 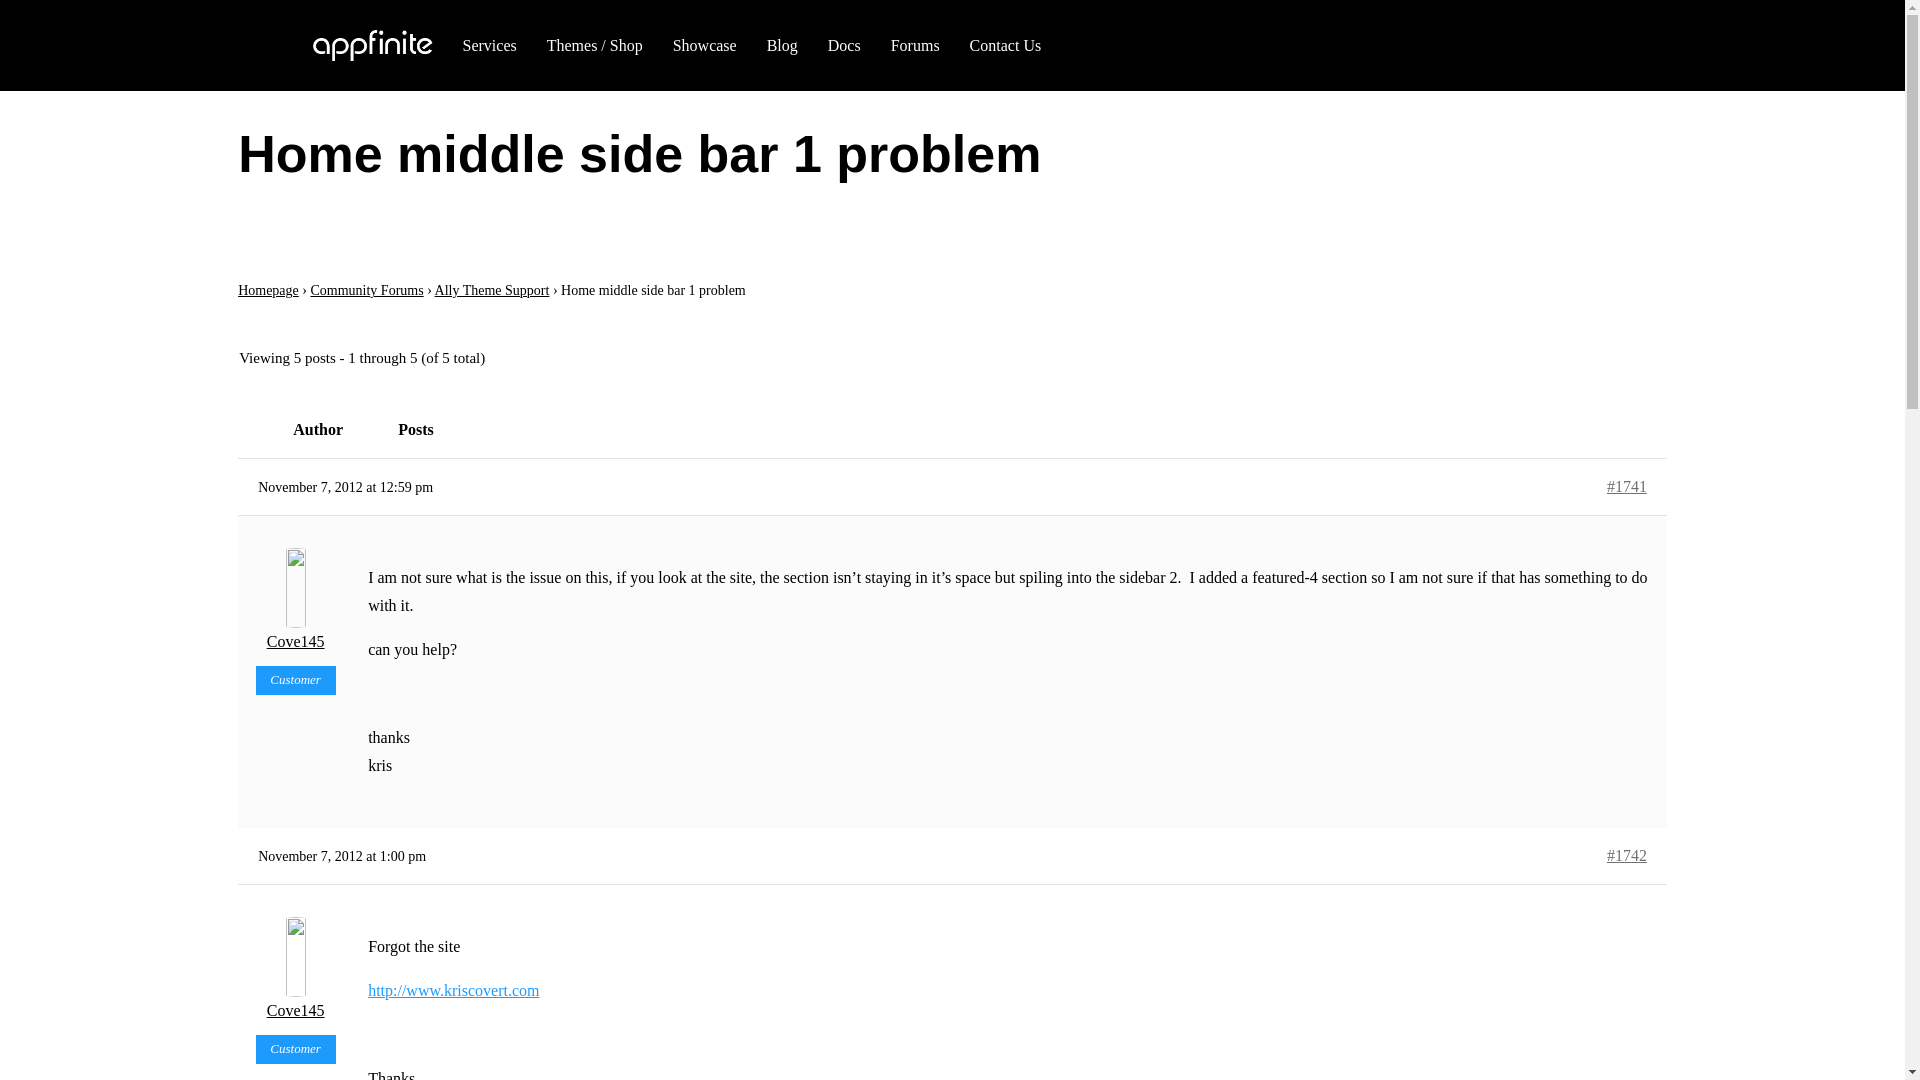 What do you see at coordinates (366, 290) in the screenshot?
I see `Community Forums` at bounding box center [366, 290].